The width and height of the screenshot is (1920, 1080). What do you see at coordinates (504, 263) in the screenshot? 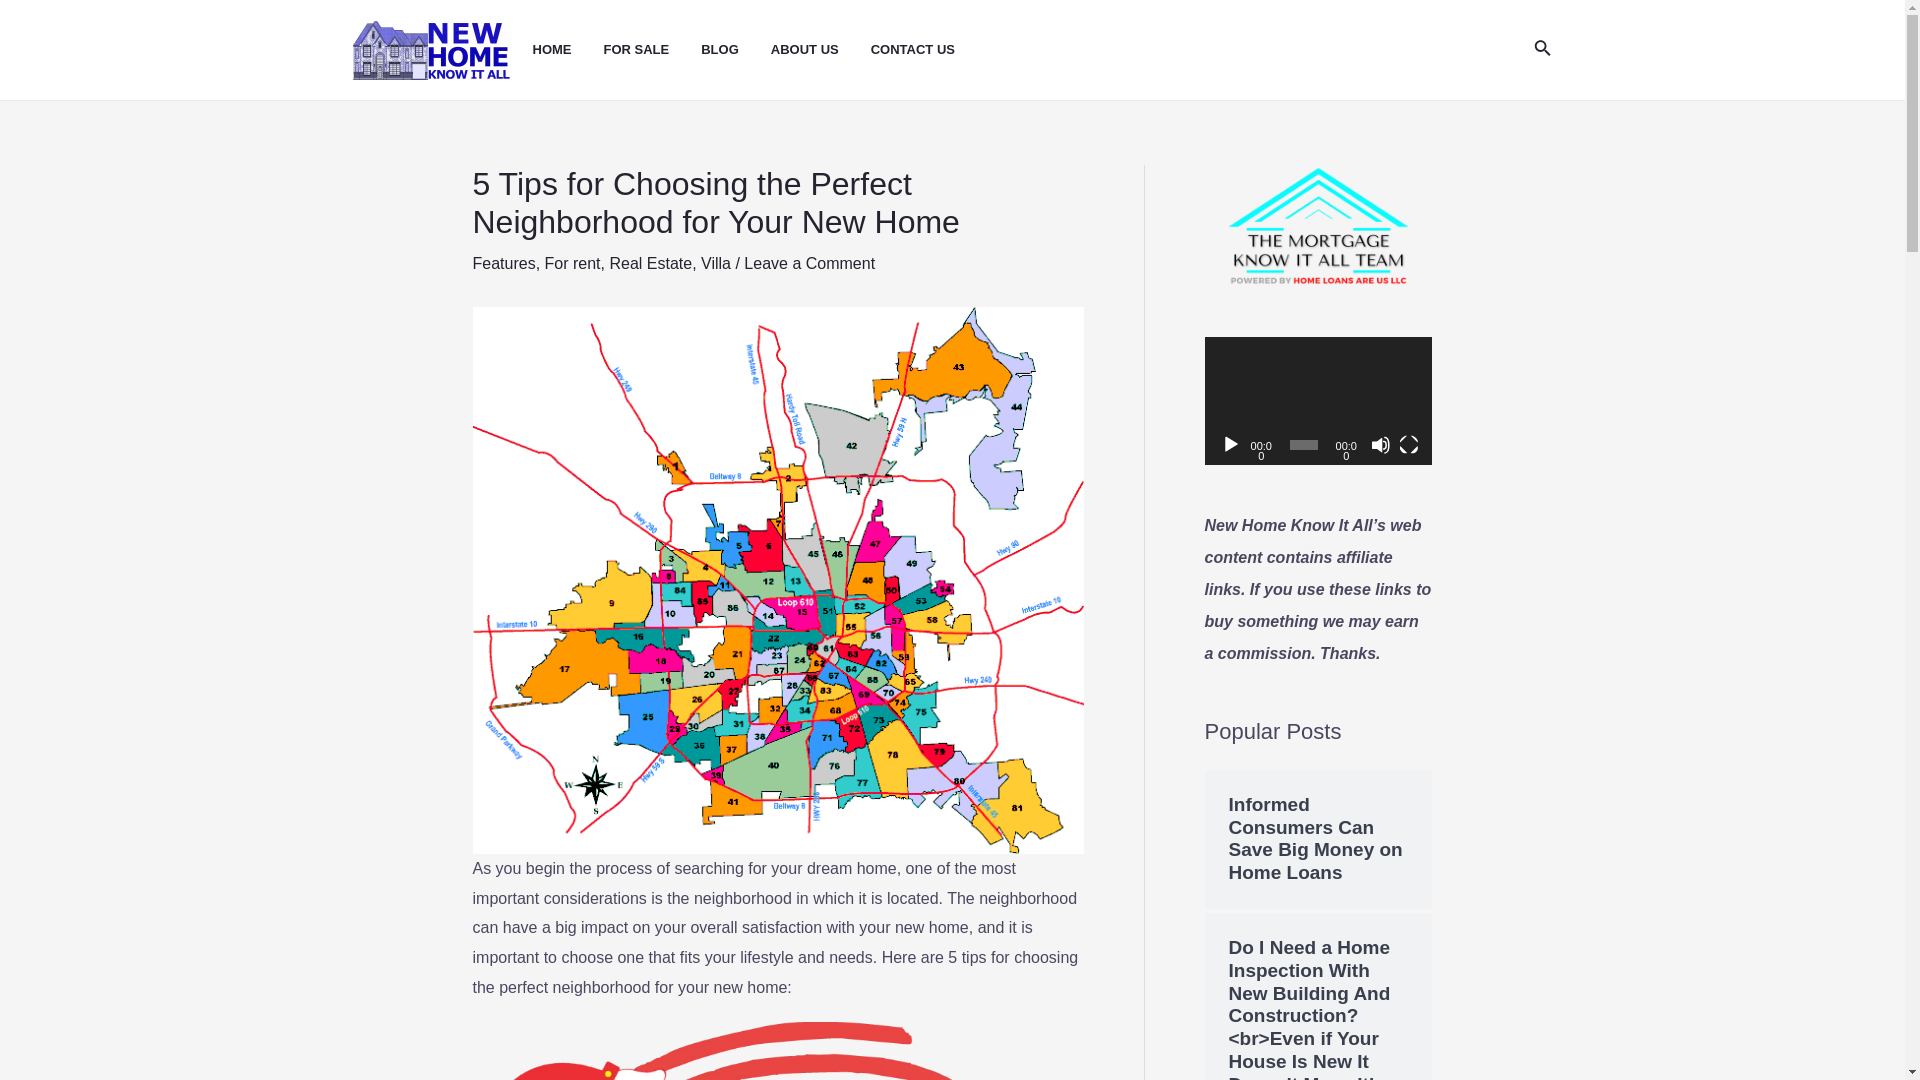
I see `Features` at bounding box center [504, 263].